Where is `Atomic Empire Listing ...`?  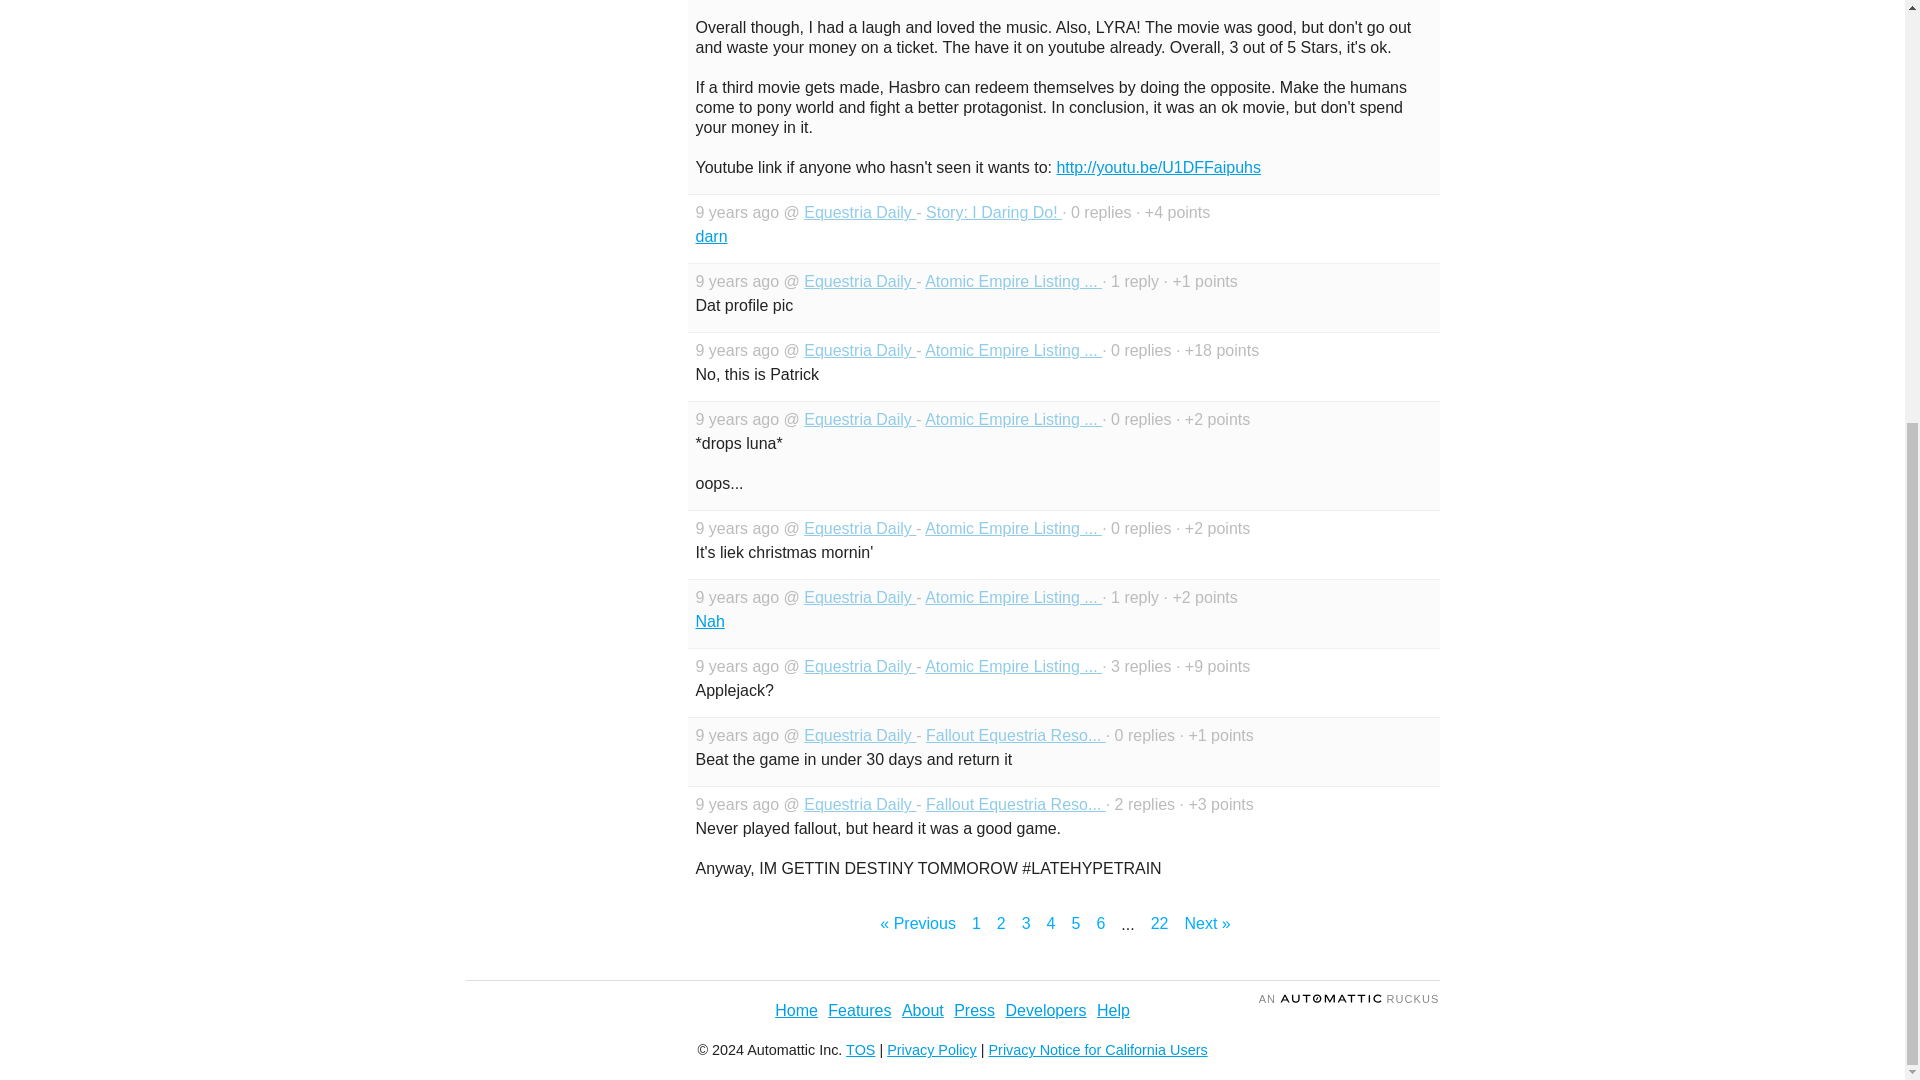 Atomic Empire Listing ... is located at coordinates (1014, 350).